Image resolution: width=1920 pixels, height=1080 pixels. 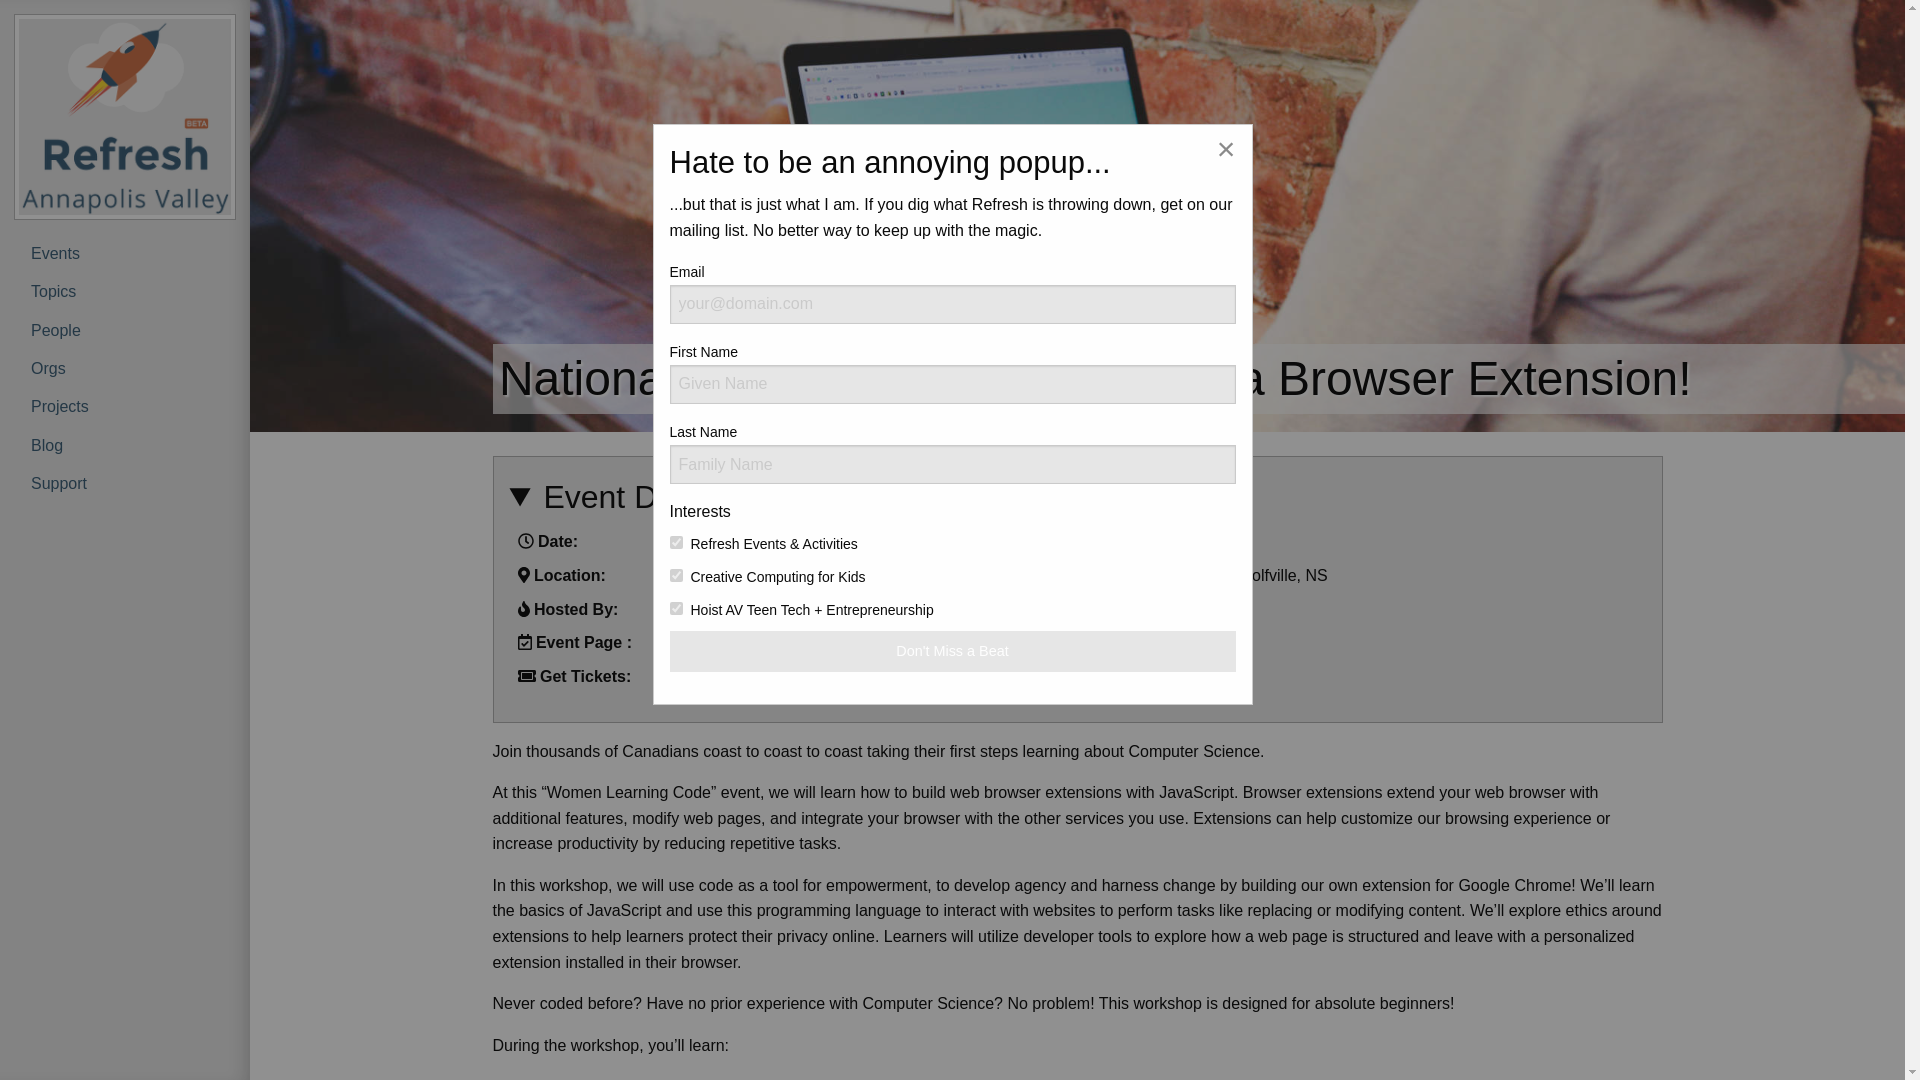 I want to click on Projects, so click(x=124, y=406).